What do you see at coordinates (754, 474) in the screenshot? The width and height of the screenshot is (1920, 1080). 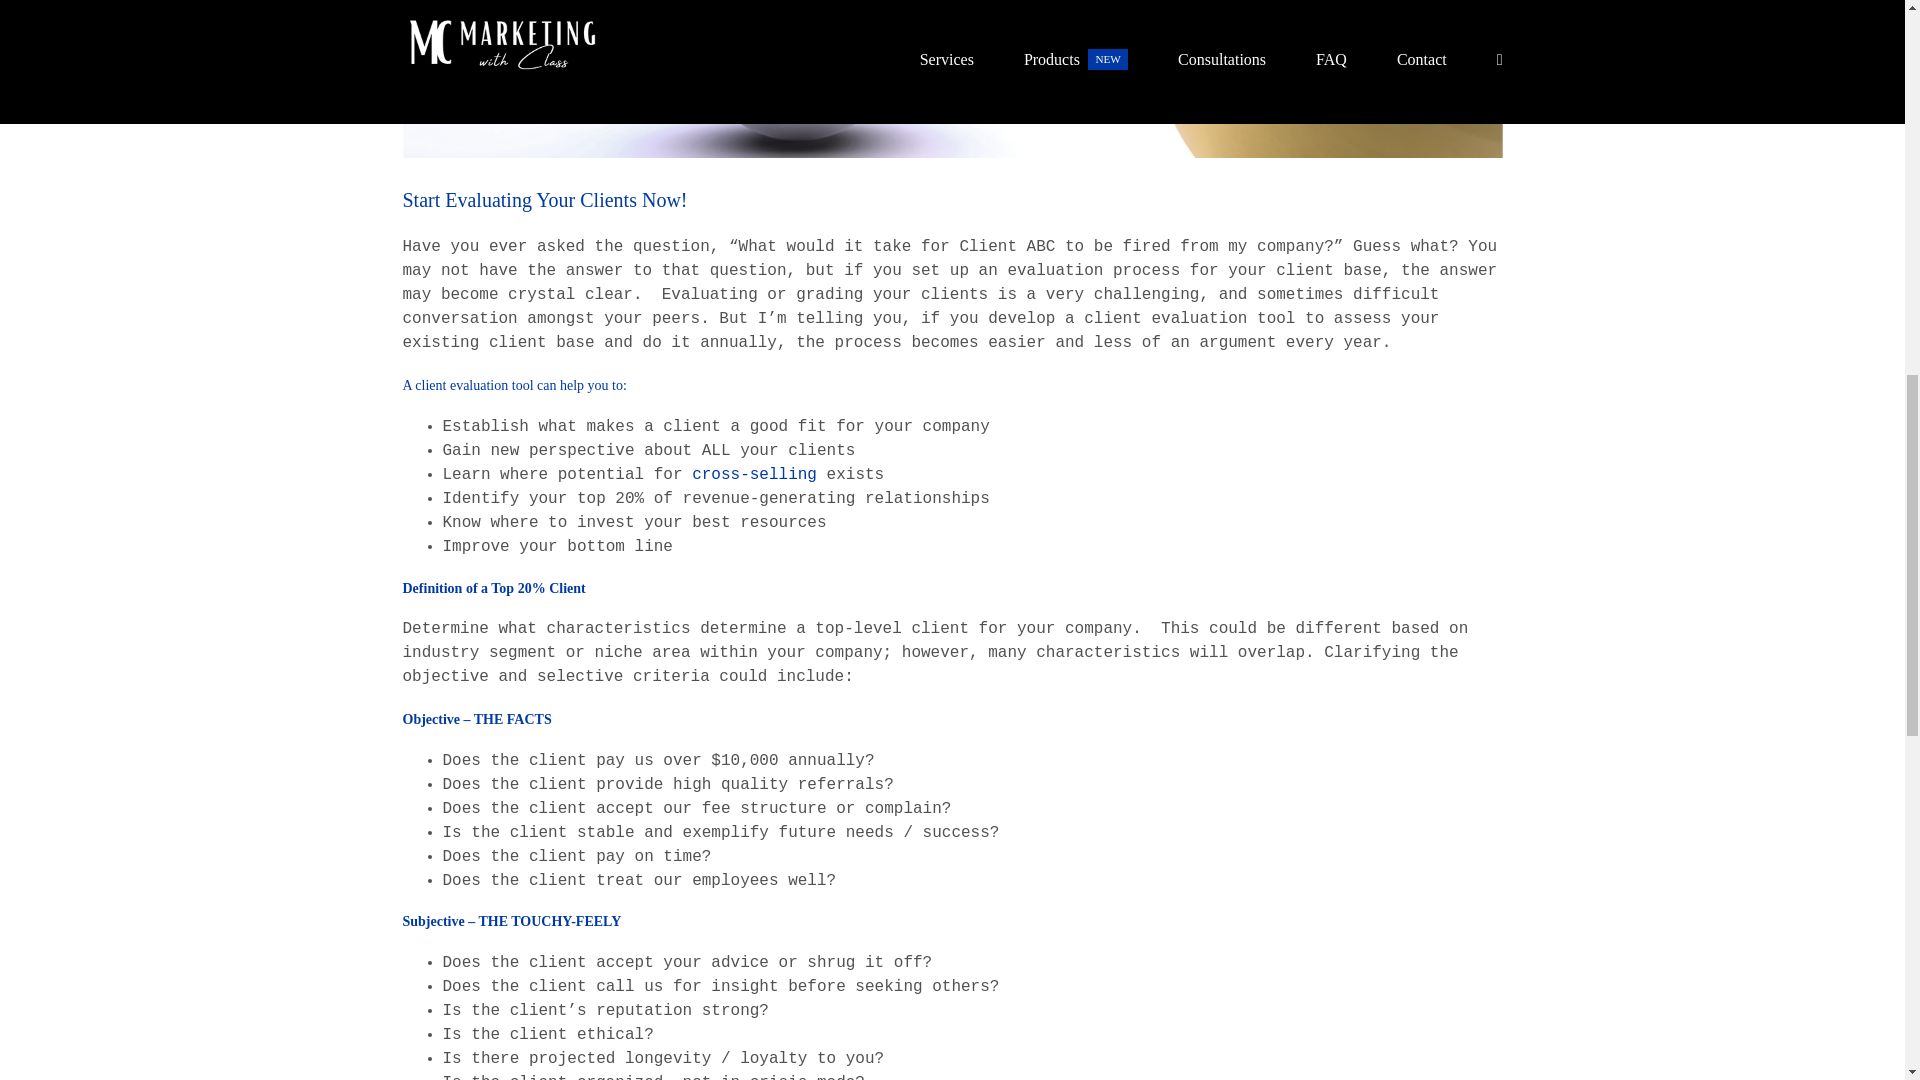 I see `cross-selling` at bounding box center [754, 474].